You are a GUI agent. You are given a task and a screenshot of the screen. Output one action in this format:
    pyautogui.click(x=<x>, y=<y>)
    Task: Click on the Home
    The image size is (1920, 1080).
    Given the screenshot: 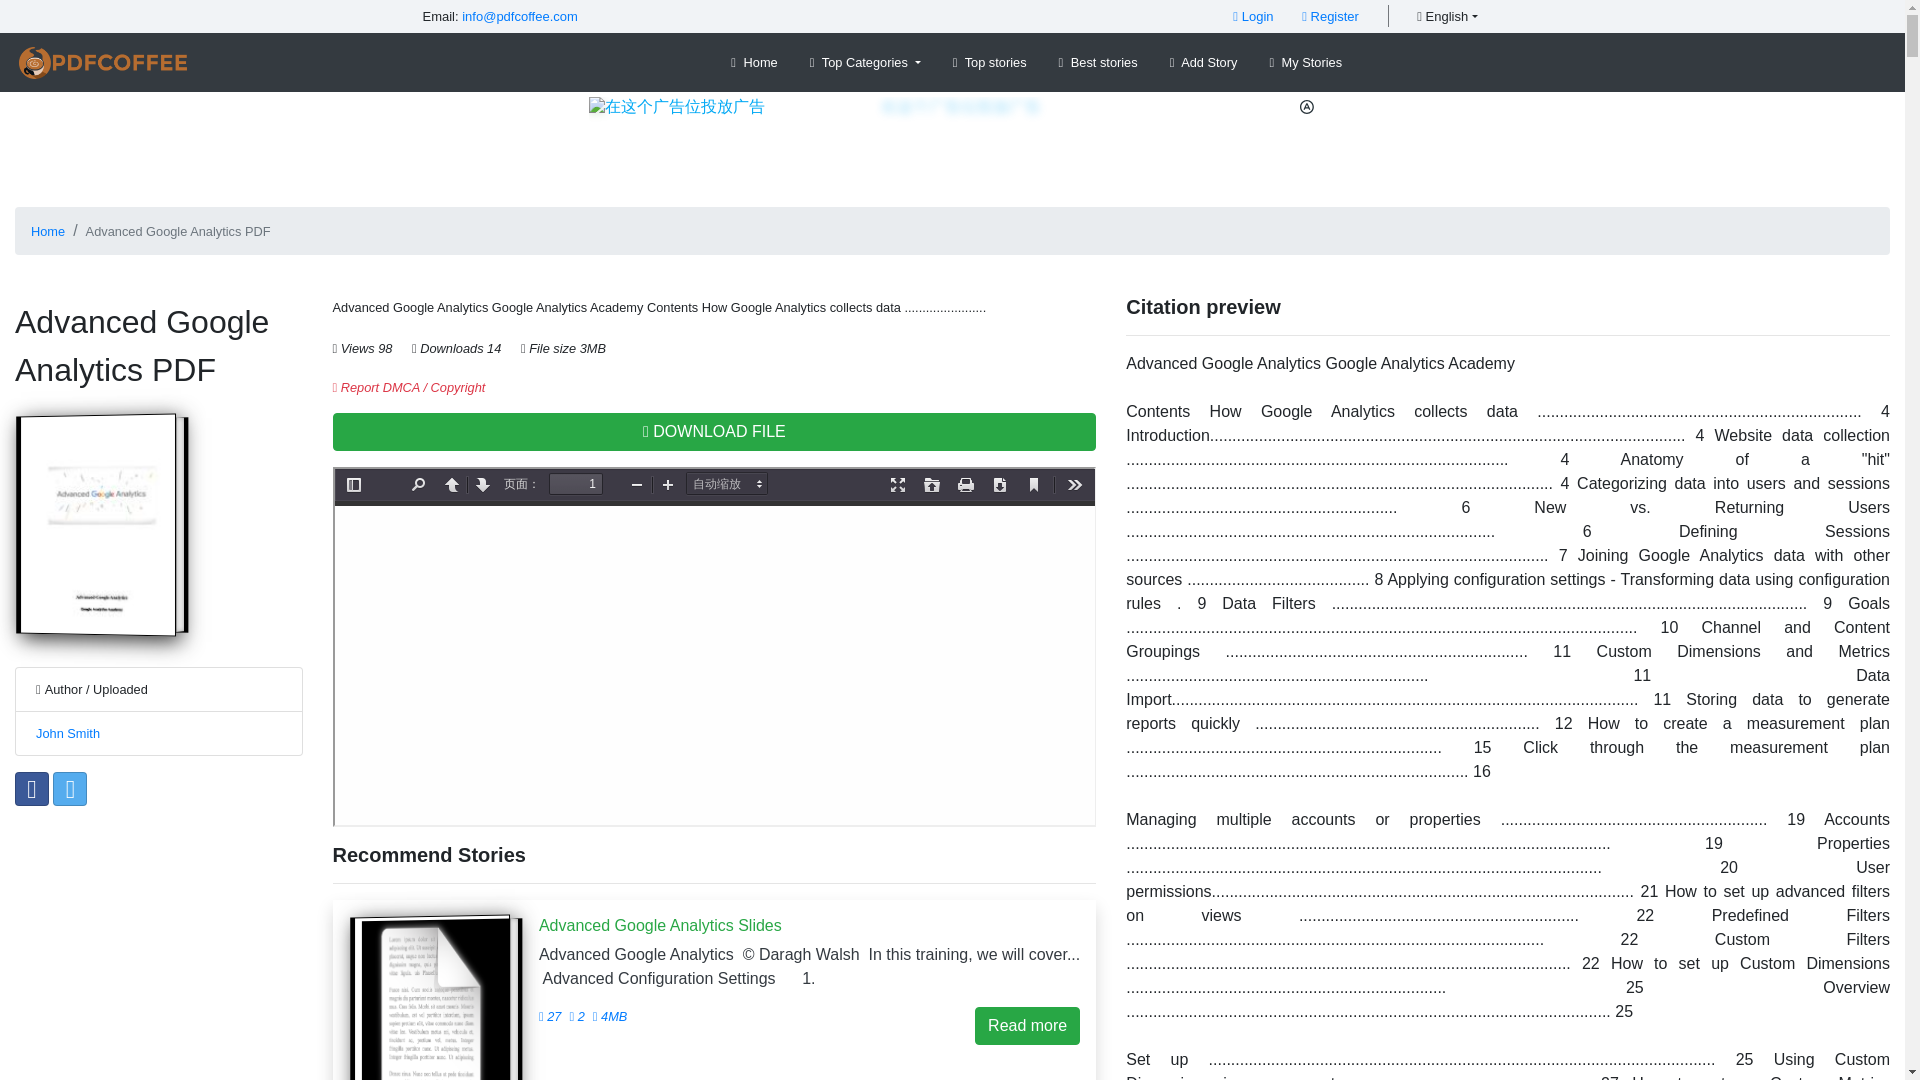 What is the action you would take?
    pyautogui.click(x=48, y=230)
    